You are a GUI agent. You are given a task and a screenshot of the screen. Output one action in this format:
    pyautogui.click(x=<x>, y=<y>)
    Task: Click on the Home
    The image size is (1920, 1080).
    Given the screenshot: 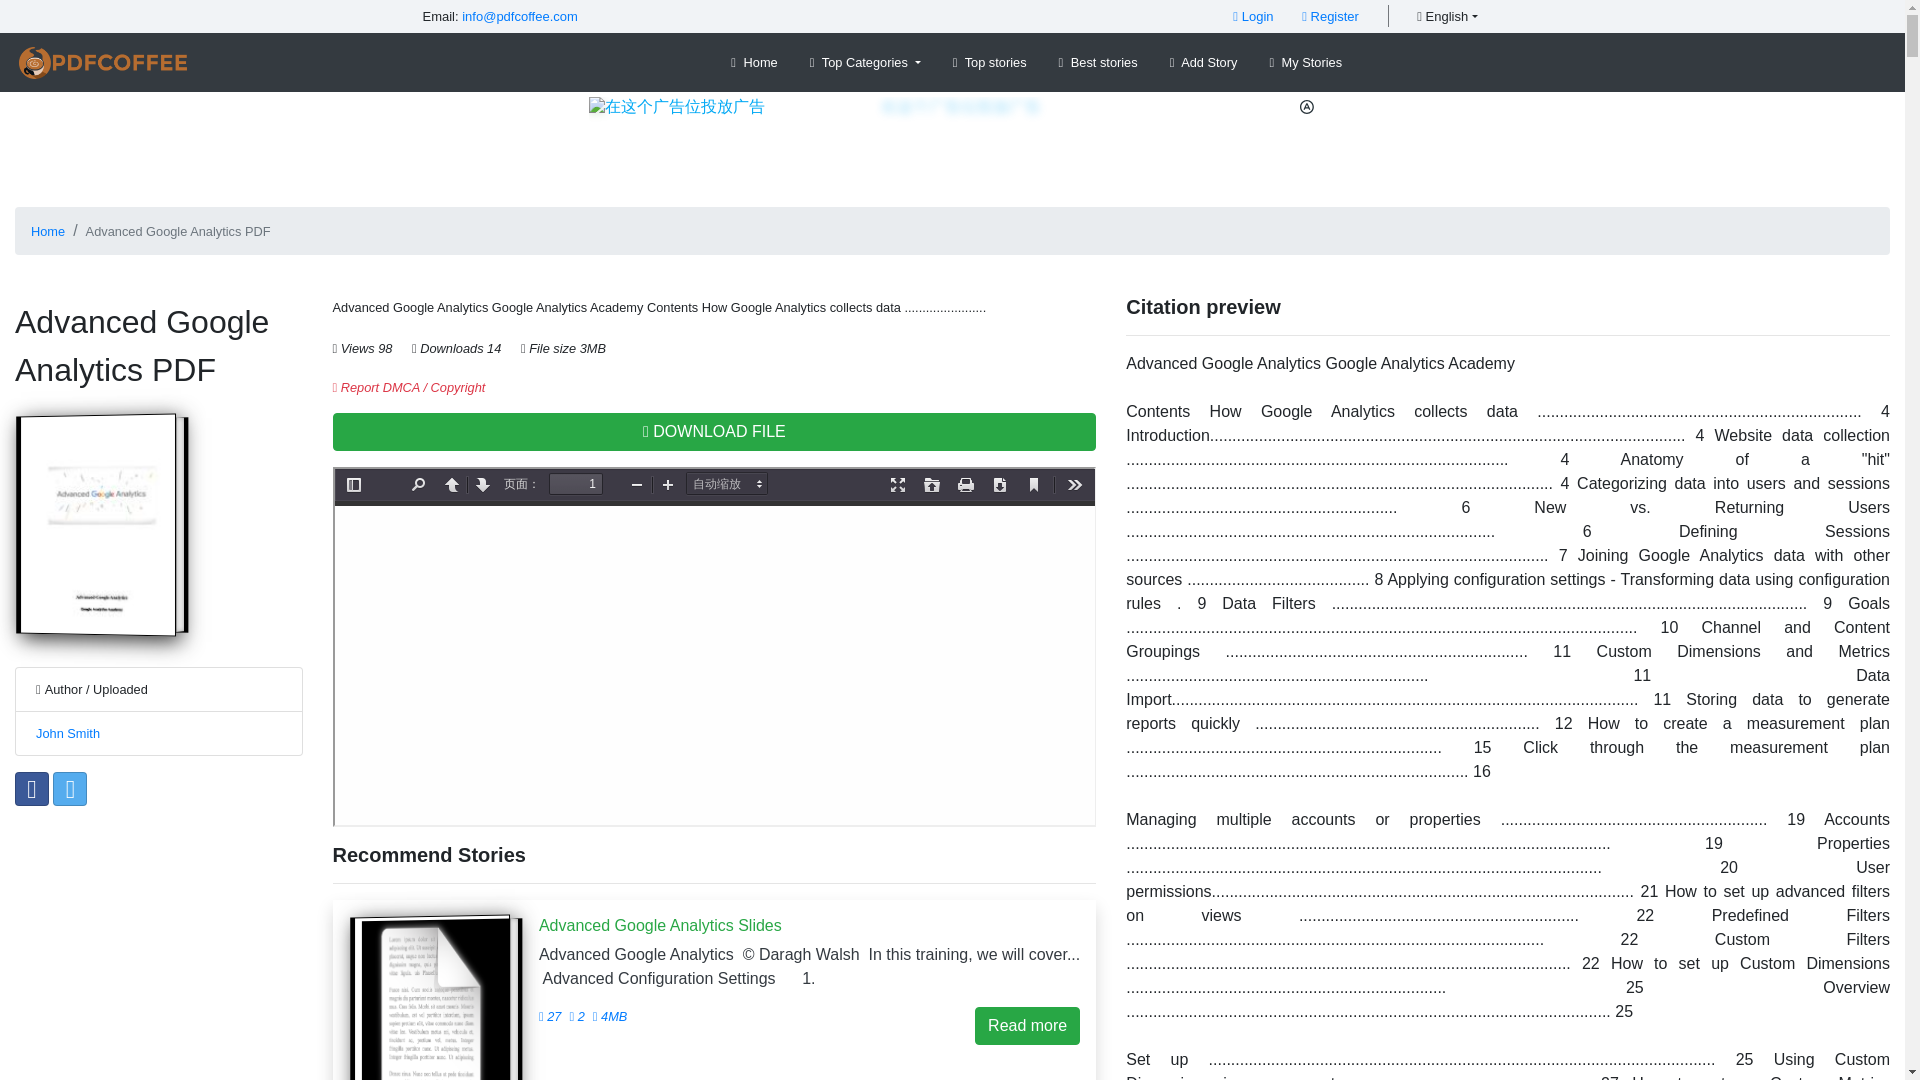 What is the action you would take?
    pyautogui.click(x=48, y=230)
    